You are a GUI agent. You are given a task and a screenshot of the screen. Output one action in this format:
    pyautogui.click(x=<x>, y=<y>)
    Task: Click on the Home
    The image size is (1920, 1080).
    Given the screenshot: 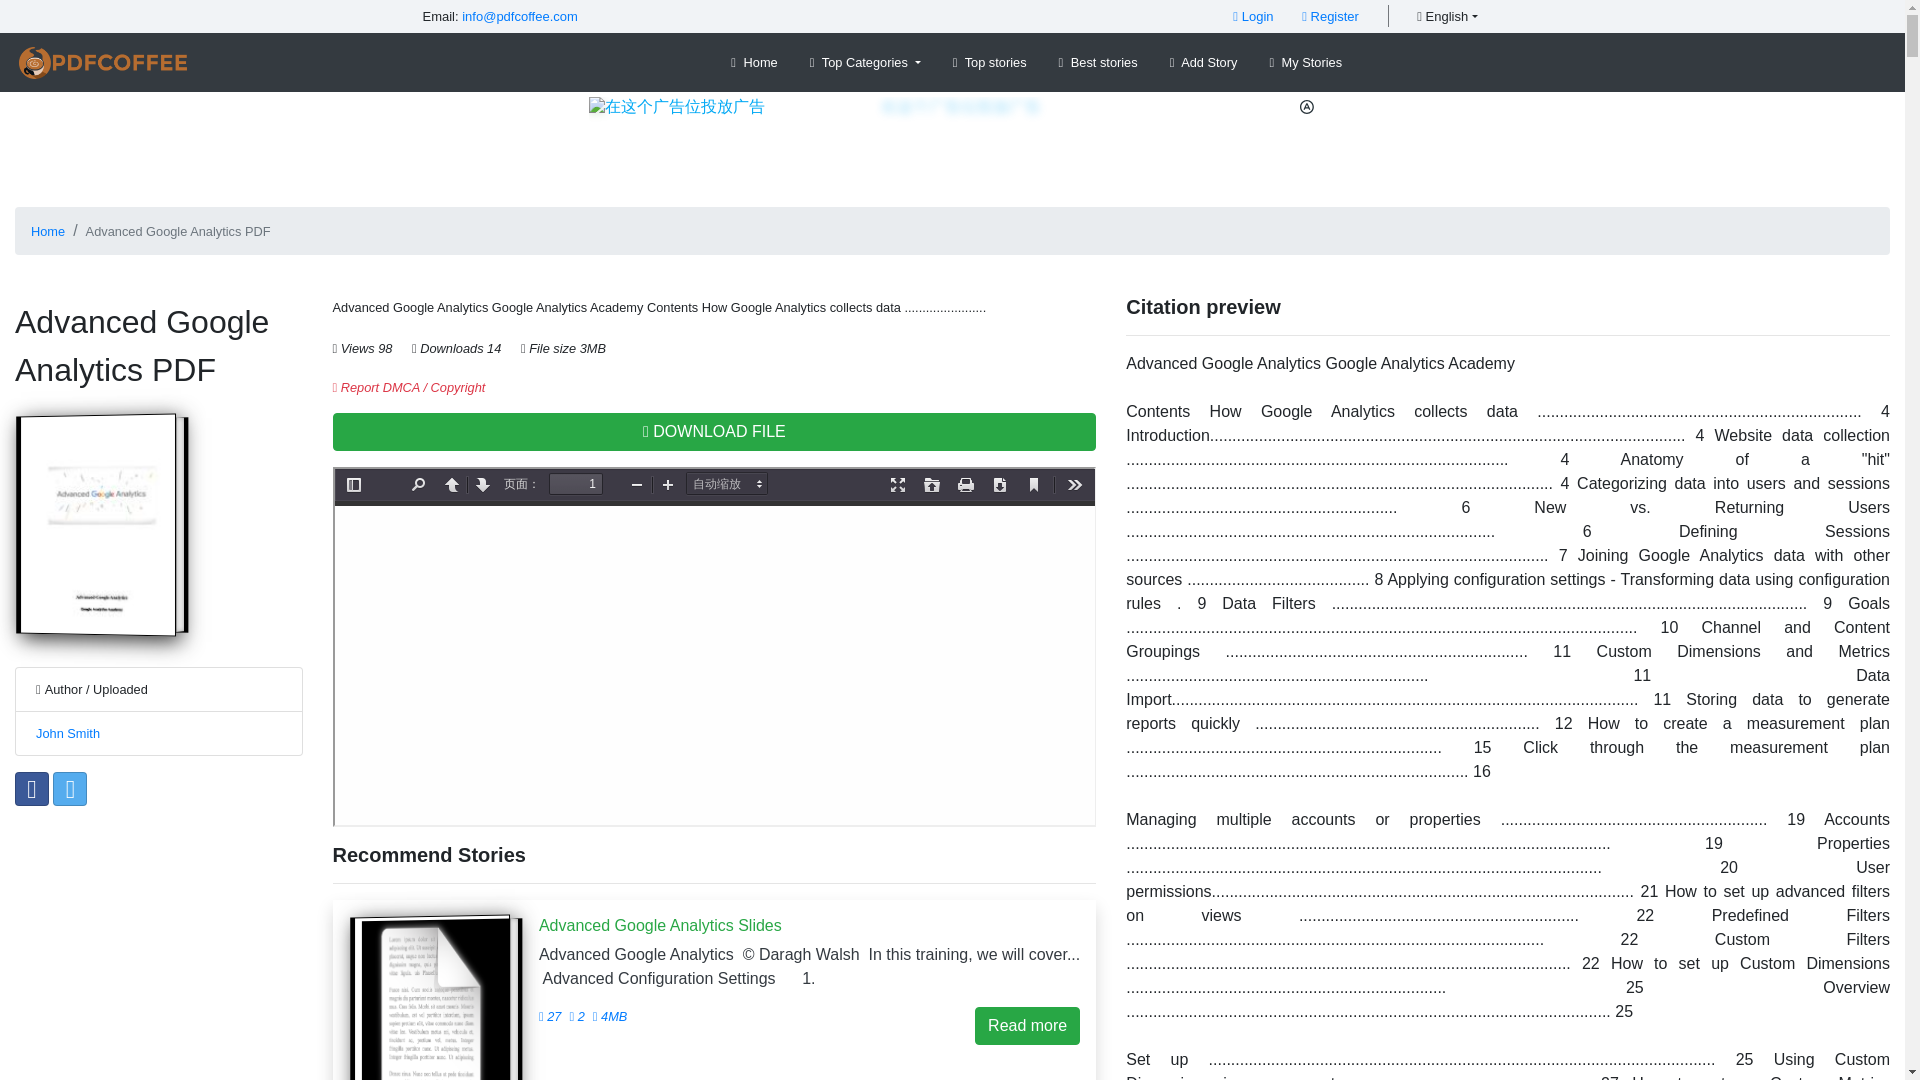 What is the action you would take?
    pyautogui.click(x=48, y=230)
    